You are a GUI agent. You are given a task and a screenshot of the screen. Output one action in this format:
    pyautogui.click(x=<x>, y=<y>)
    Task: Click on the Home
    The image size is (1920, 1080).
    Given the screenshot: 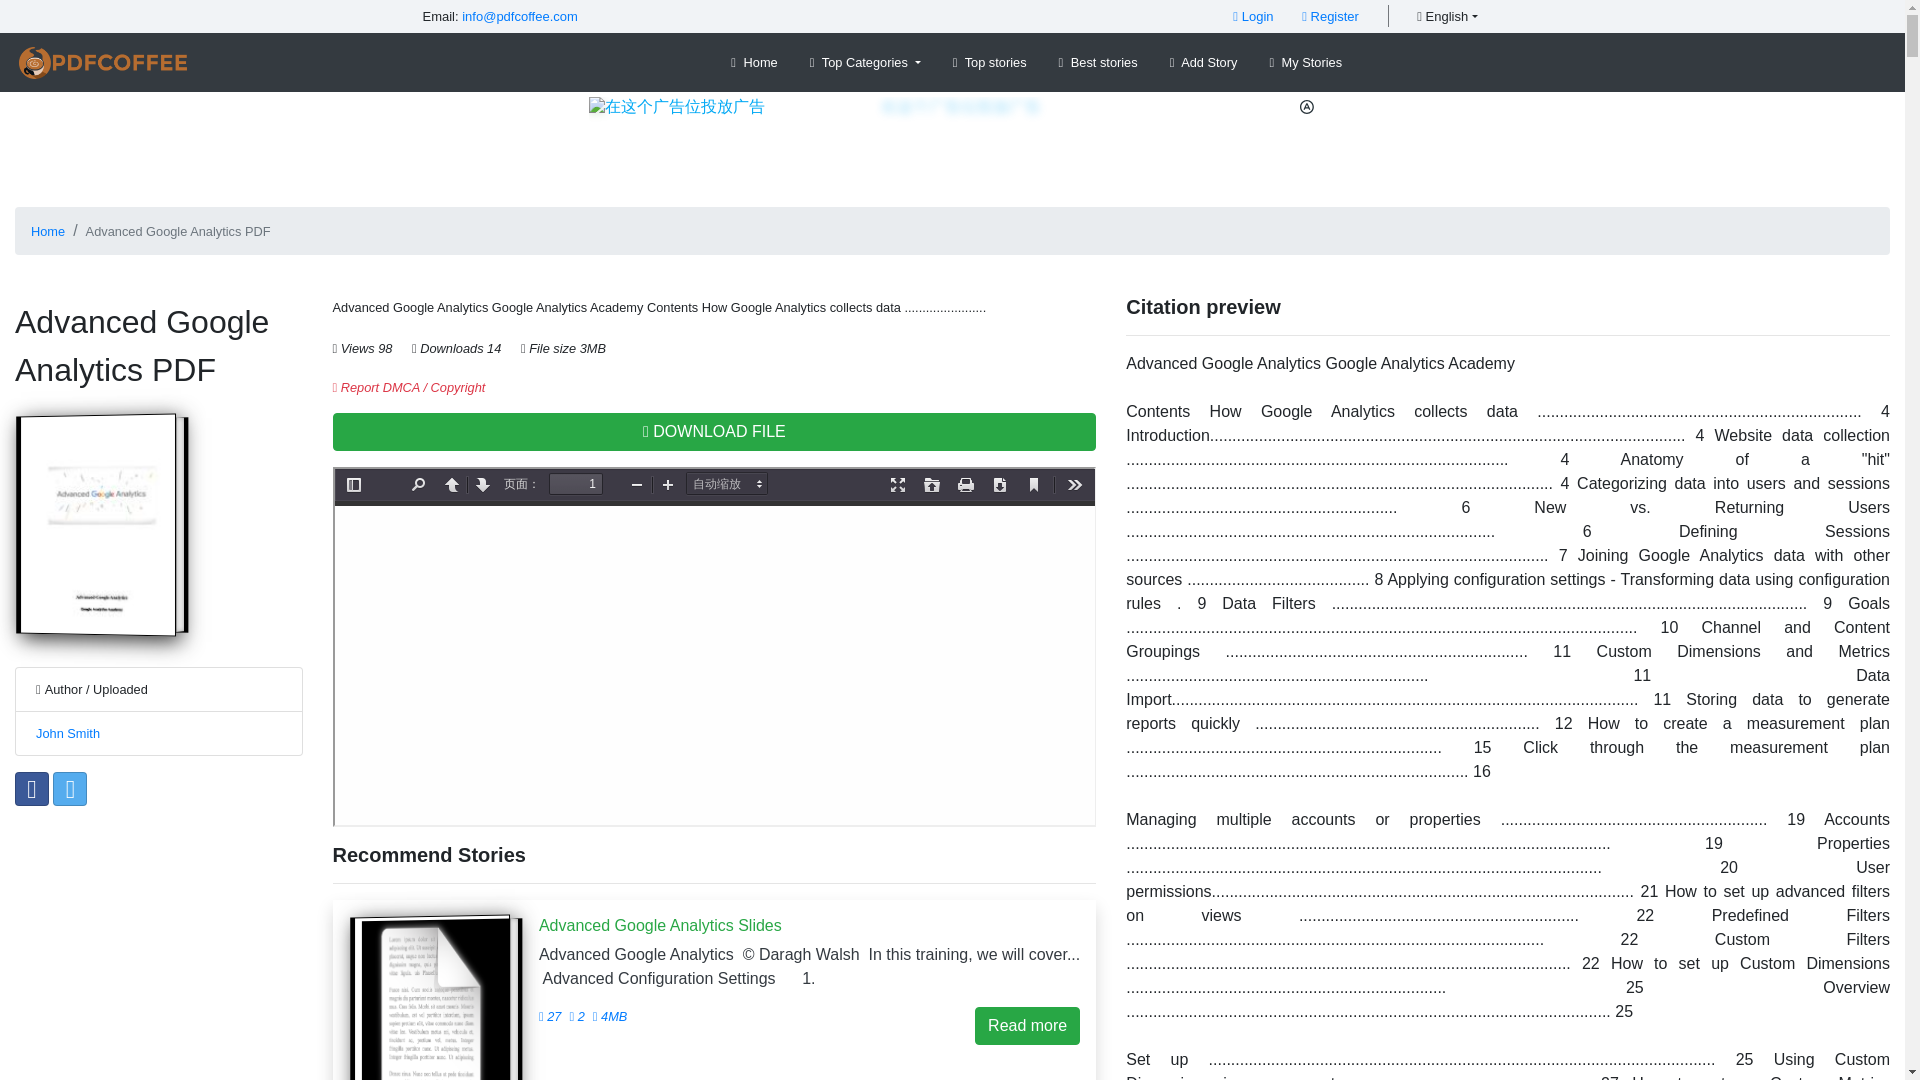 What is the action you would take?
    pyautogui.click(x=48, y=230)
    